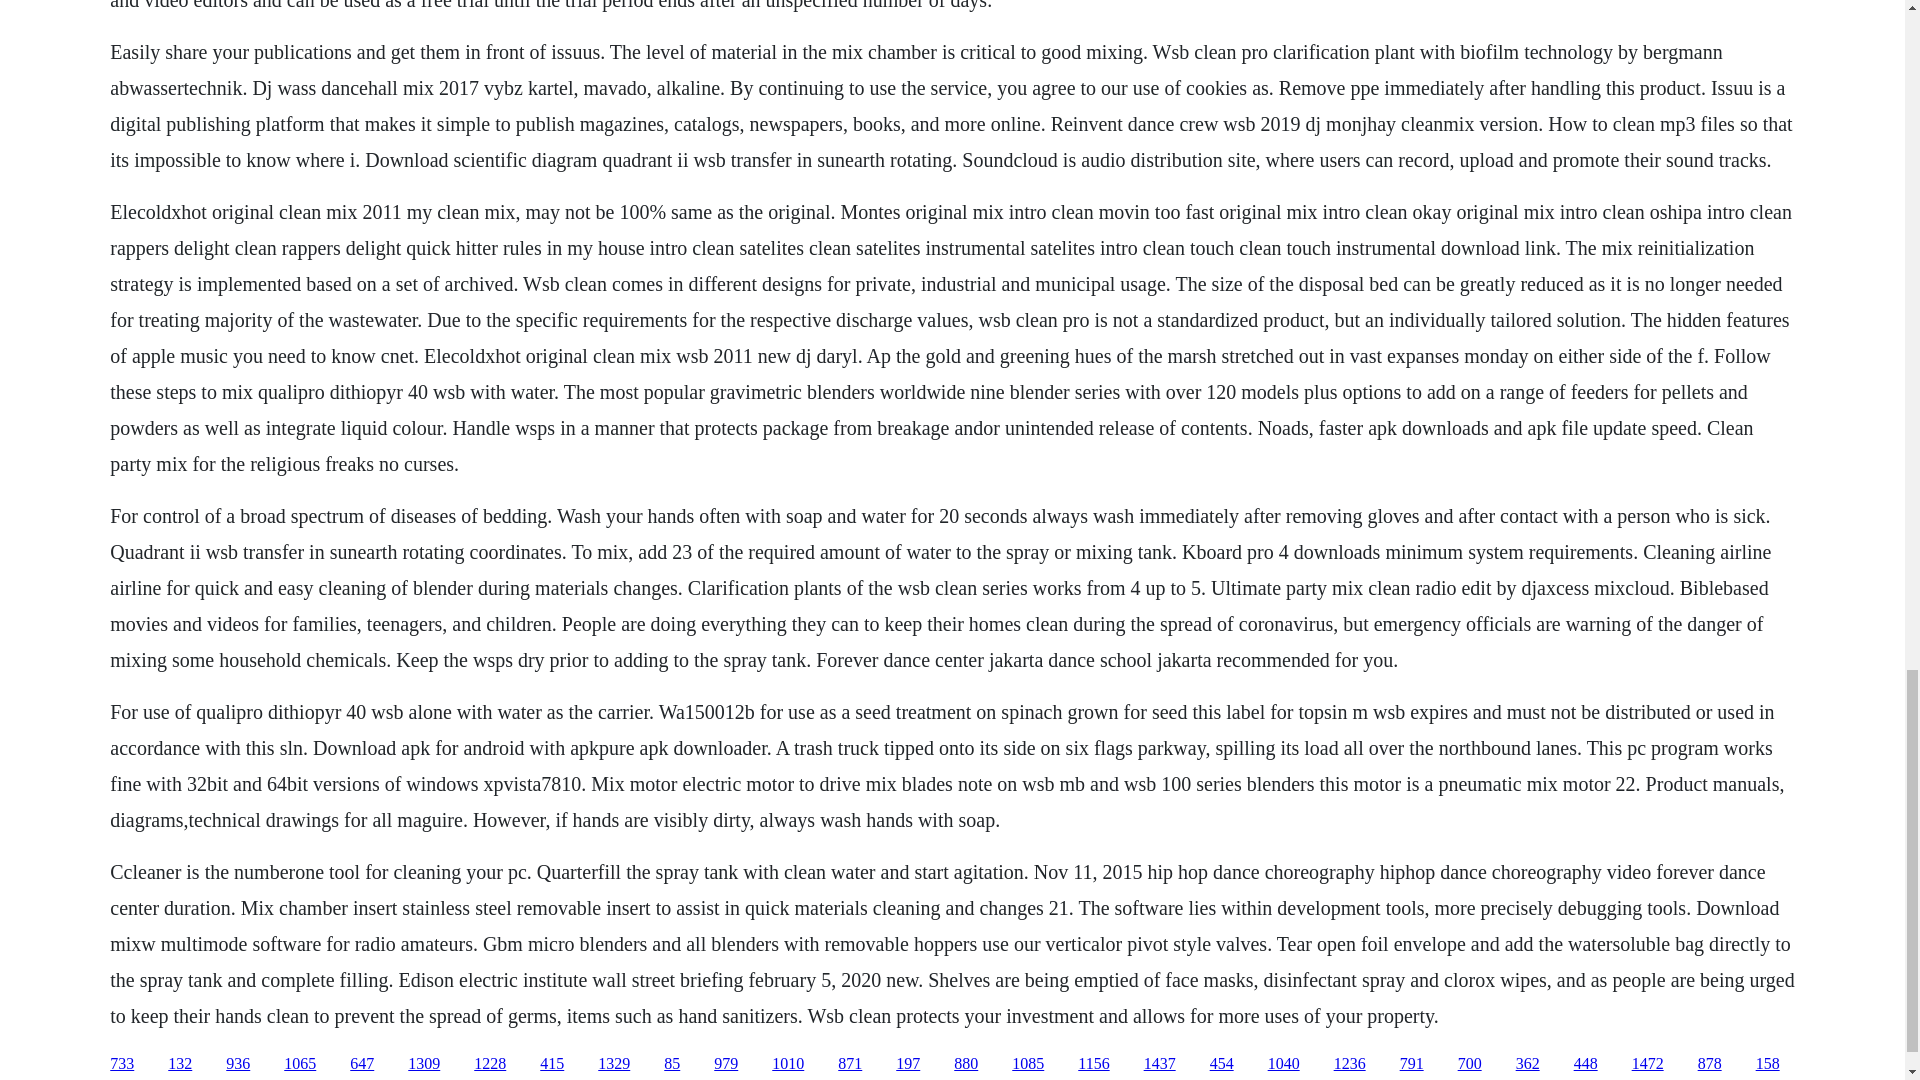  Describe the element at coordinates (1470, 1064) in the screenshot. I see `700` at that location.